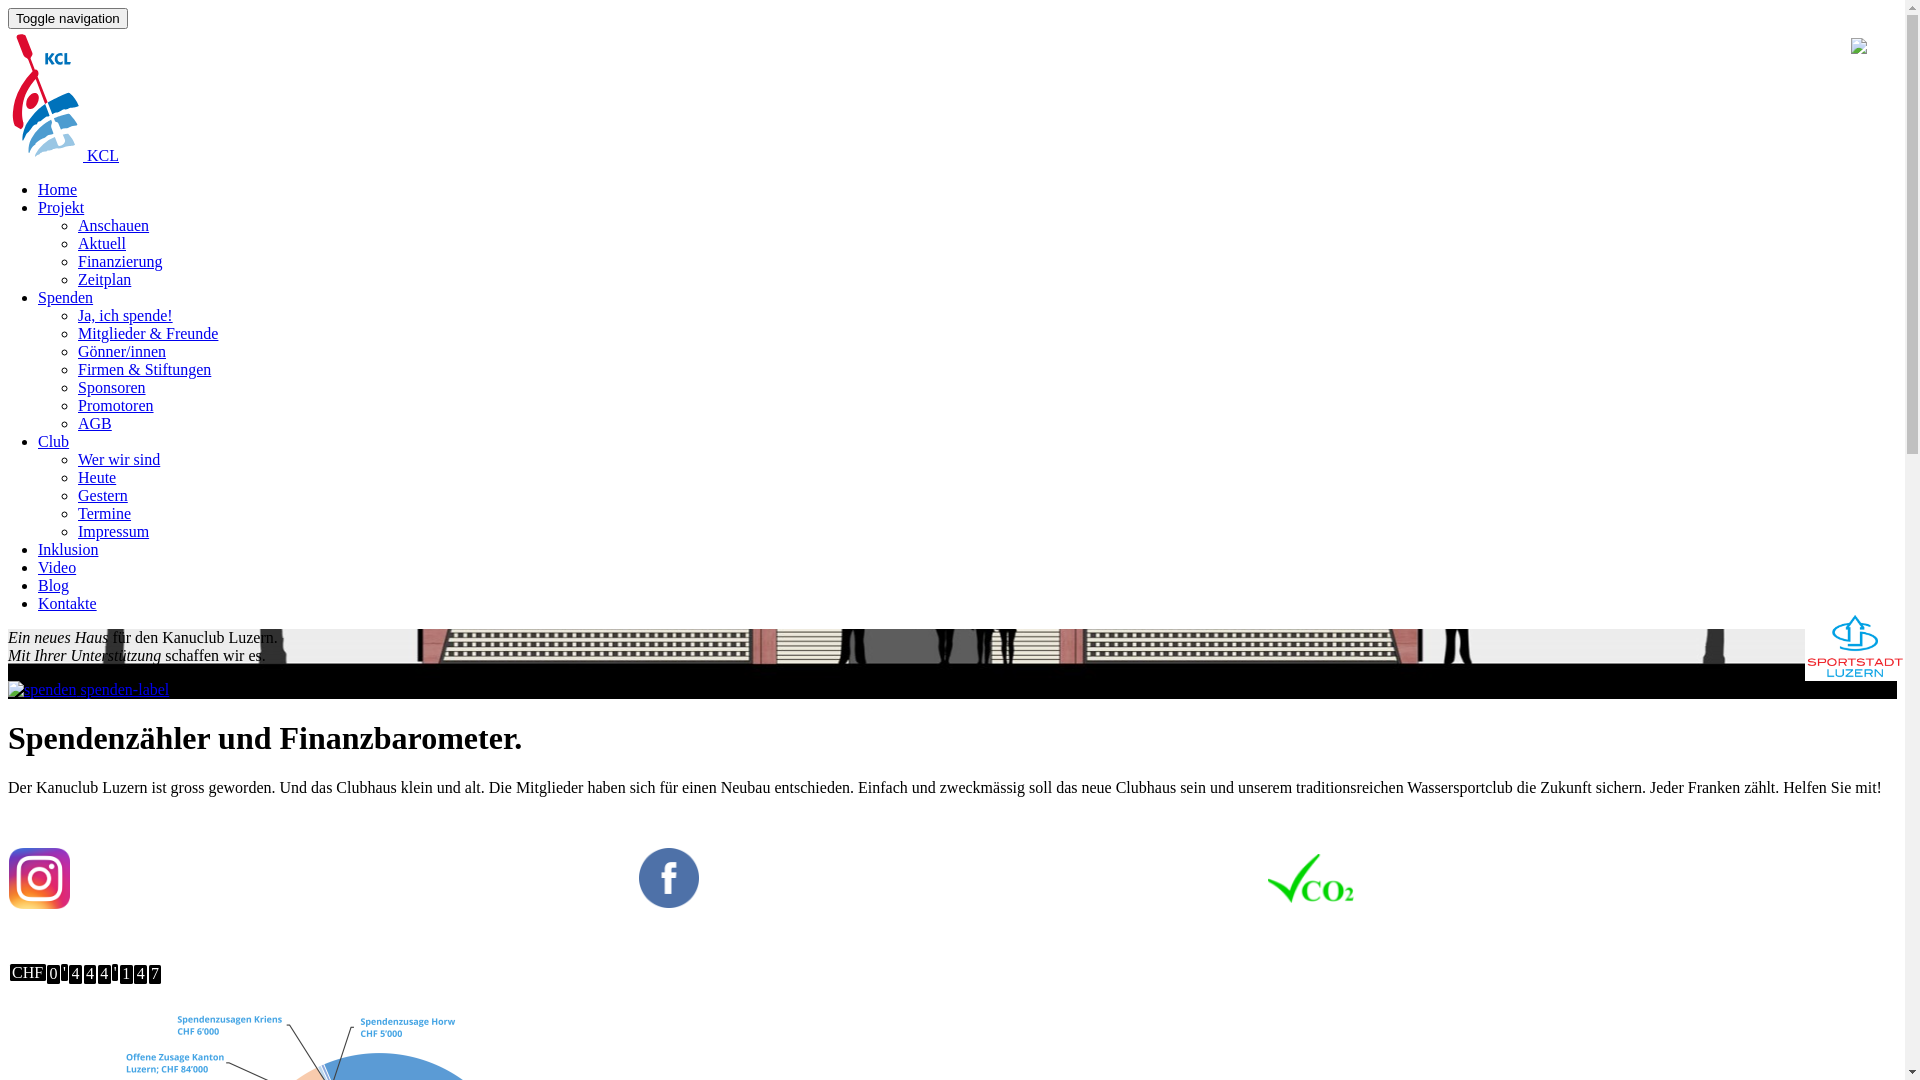 The width and height of the screenshot is (1920, 1080). What do you see at coordinates (95, 424) in the screenshot?
I see `AGB` at bounding box center [95, 424].